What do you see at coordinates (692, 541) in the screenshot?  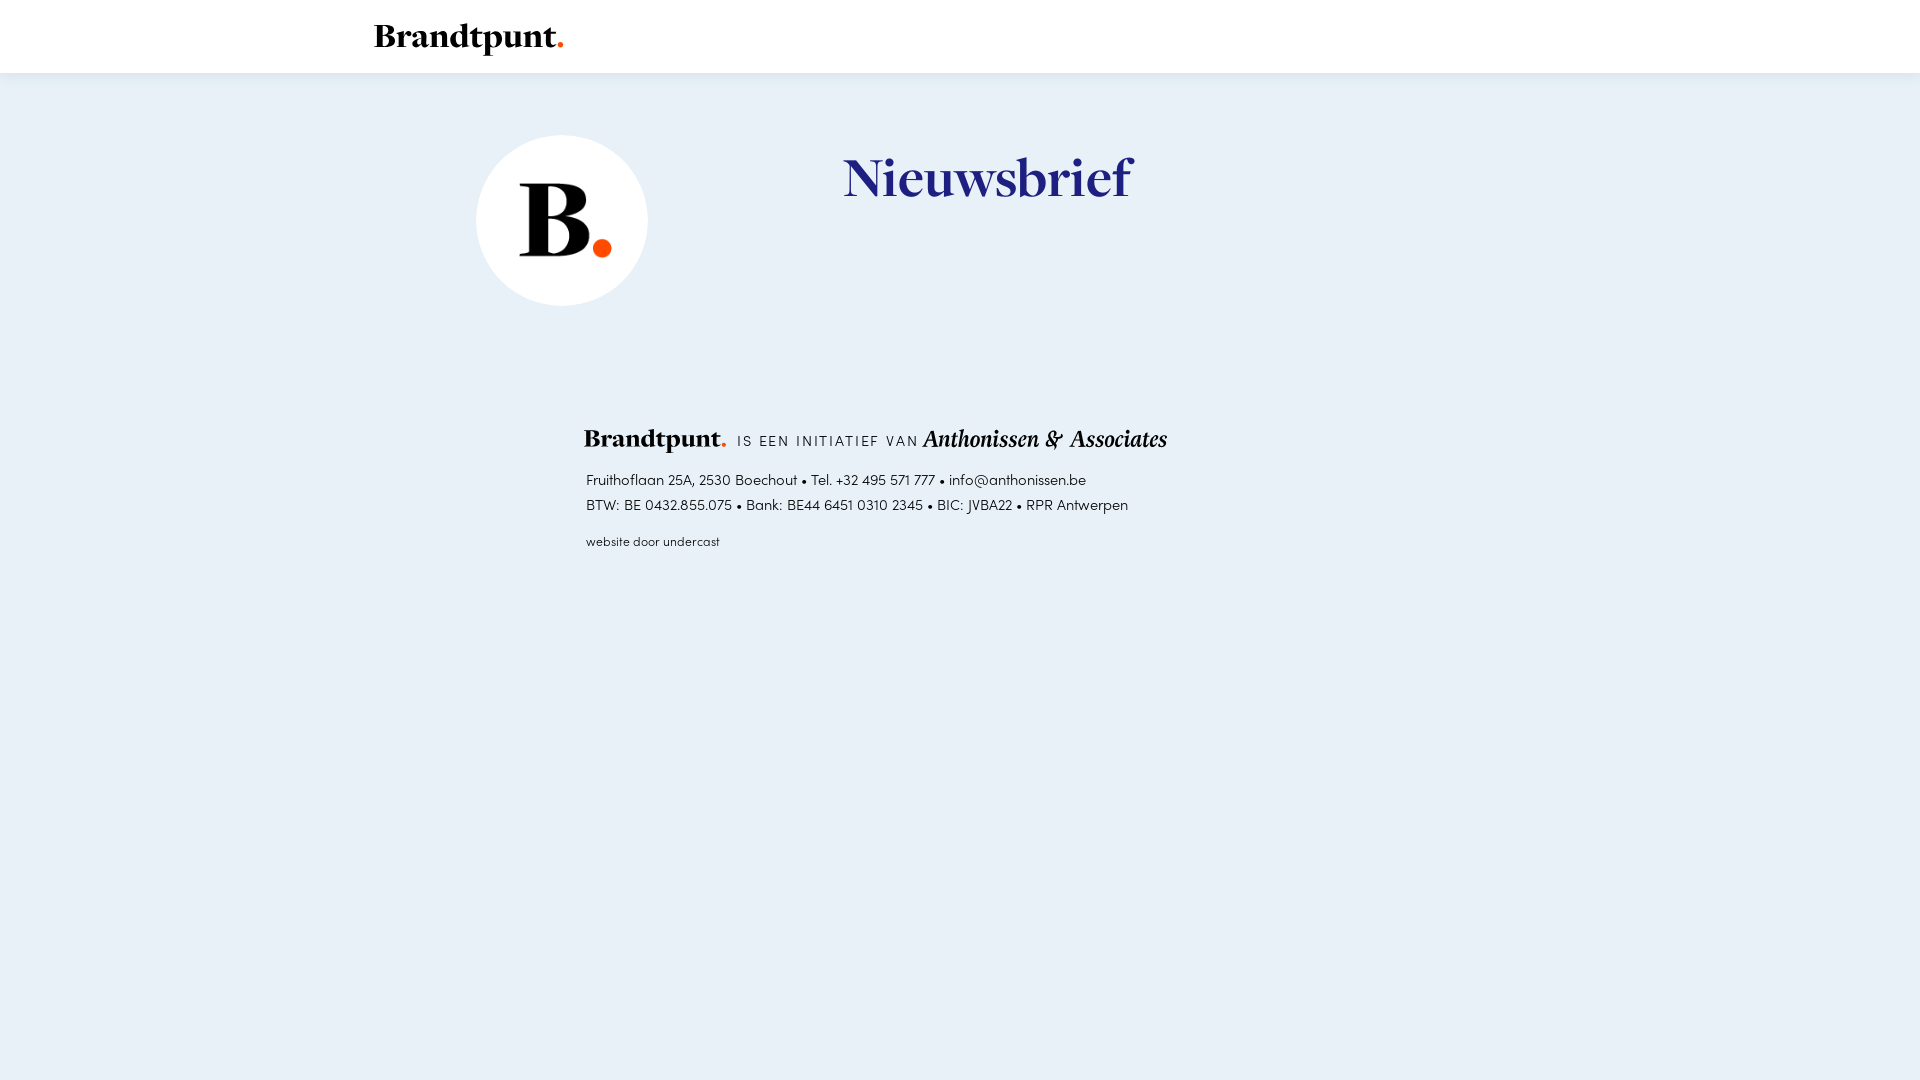 I see `undercast` at bounding box center [692, 541].